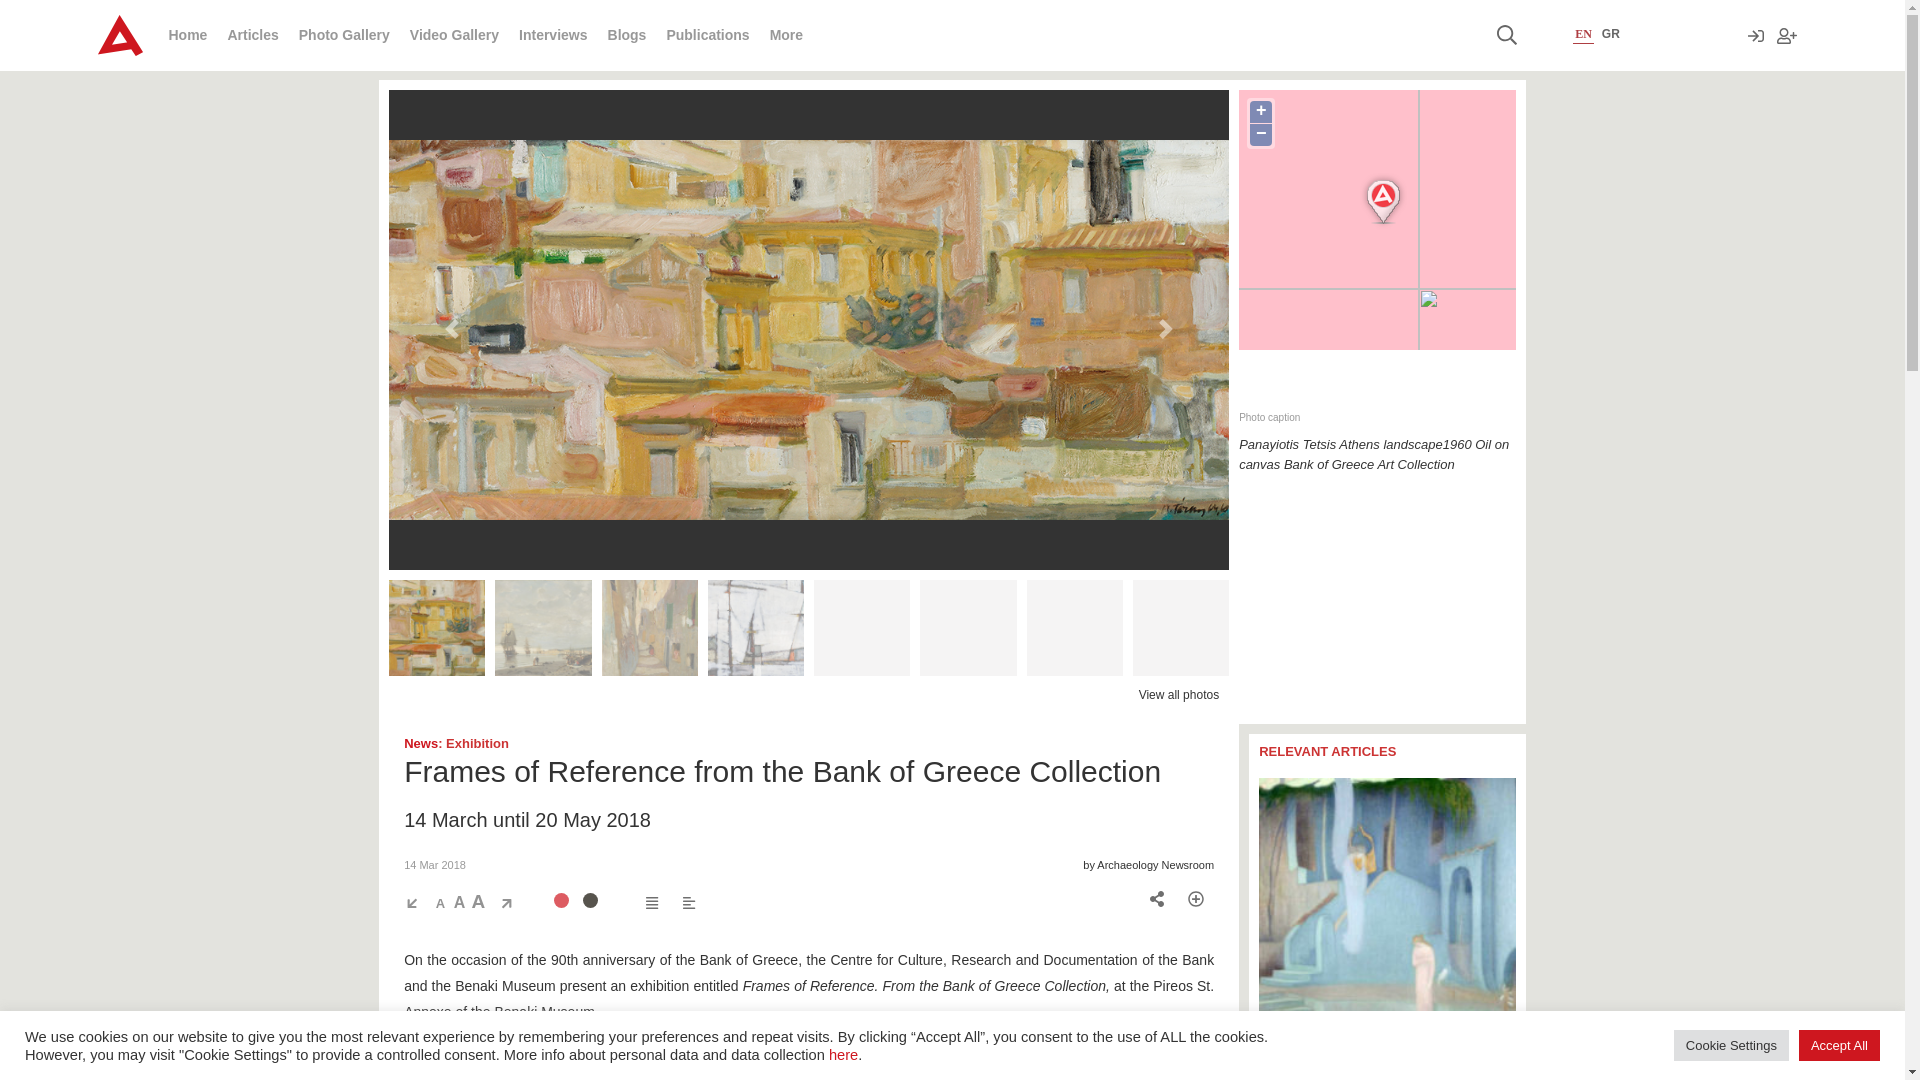  I want to click on Video Gallery, so click(454, 35).